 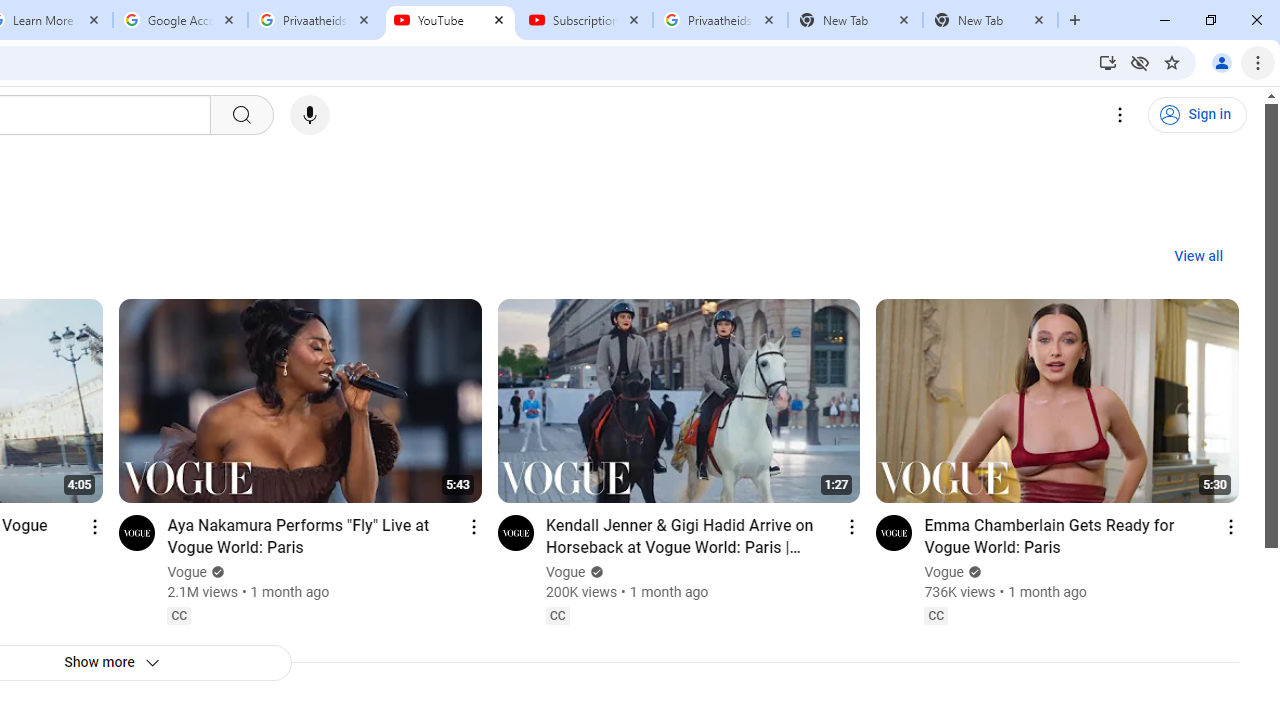 What do you see at coordinates (450, 20) in the screenshot?
I see `YouTube` at bounding box center [450, 20].